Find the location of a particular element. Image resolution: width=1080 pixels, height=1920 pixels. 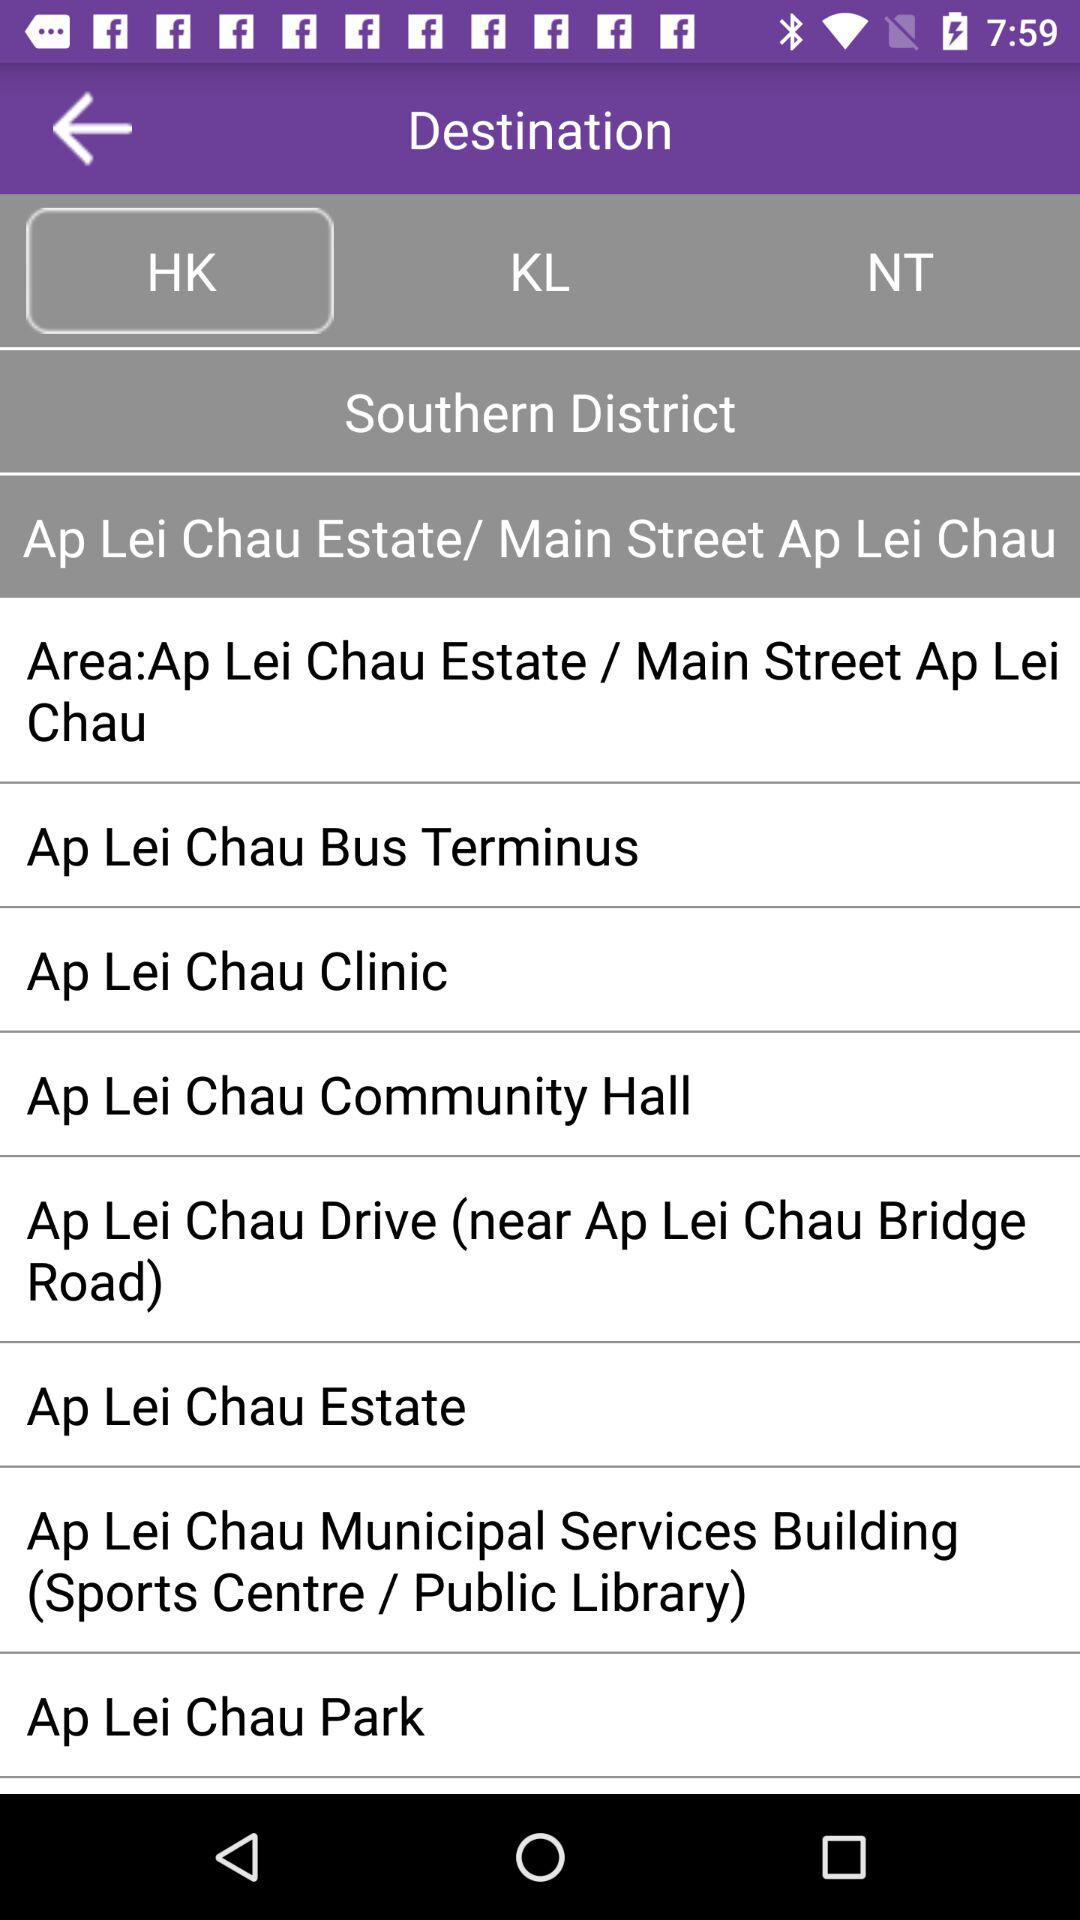

go to left of destination is located at coordinates (92, 128).